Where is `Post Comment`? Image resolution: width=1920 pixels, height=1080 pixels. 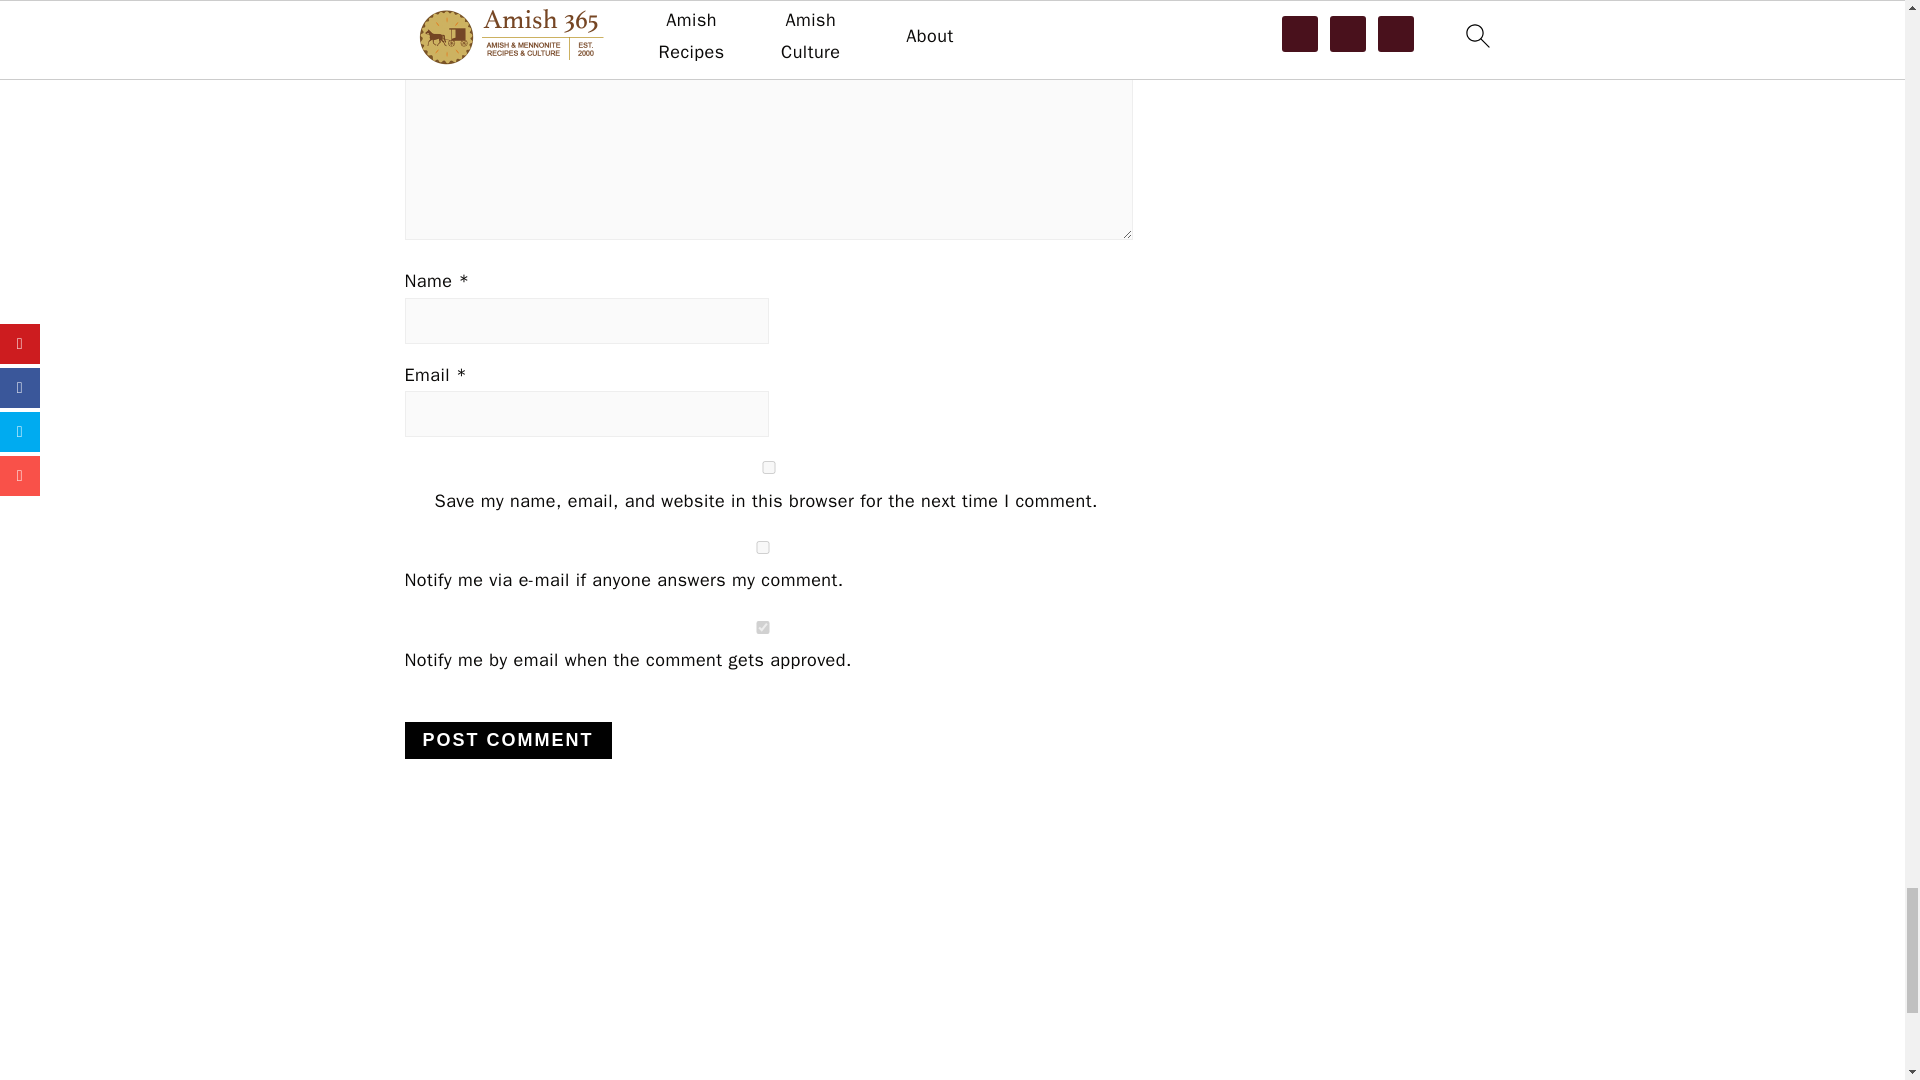 Post Comment is located at coordinates (506, 740).